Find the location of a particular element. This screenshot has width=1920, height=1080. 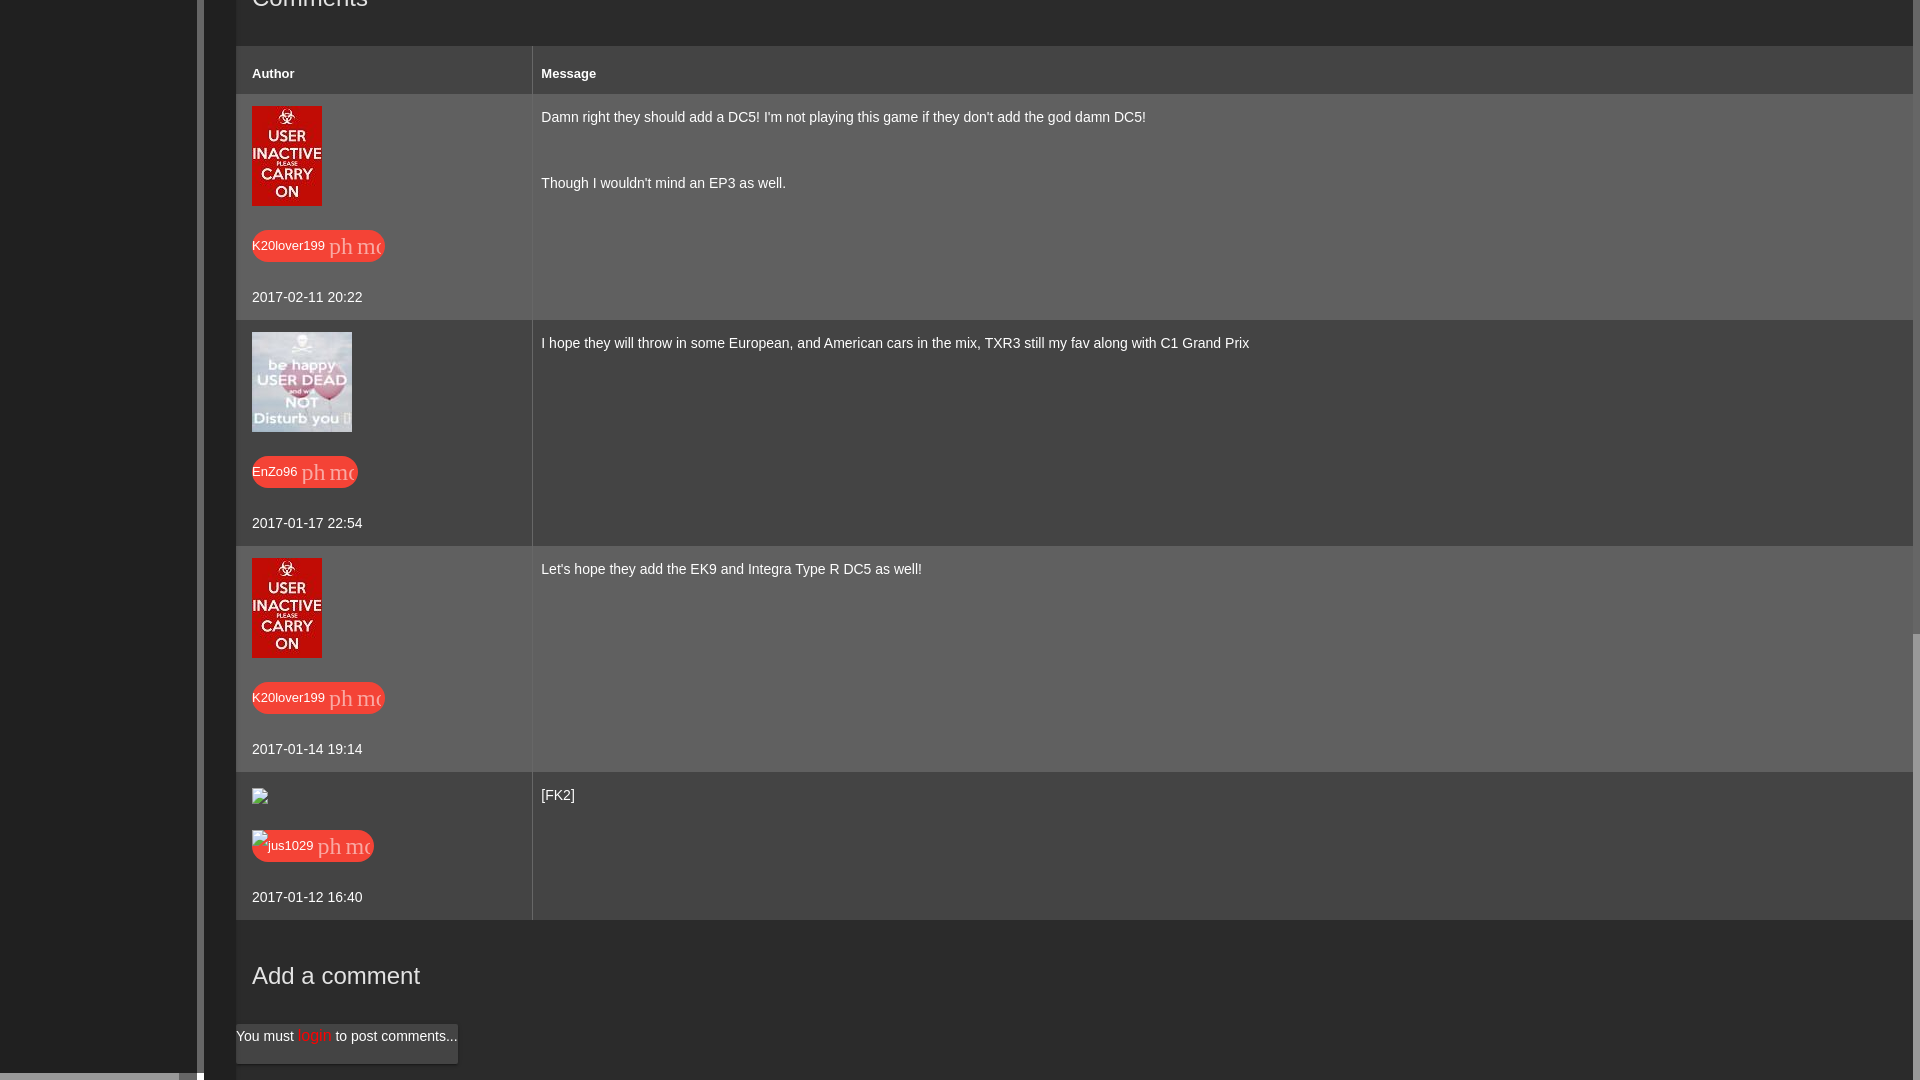

Comments posted is located at coordinates (434, 246).